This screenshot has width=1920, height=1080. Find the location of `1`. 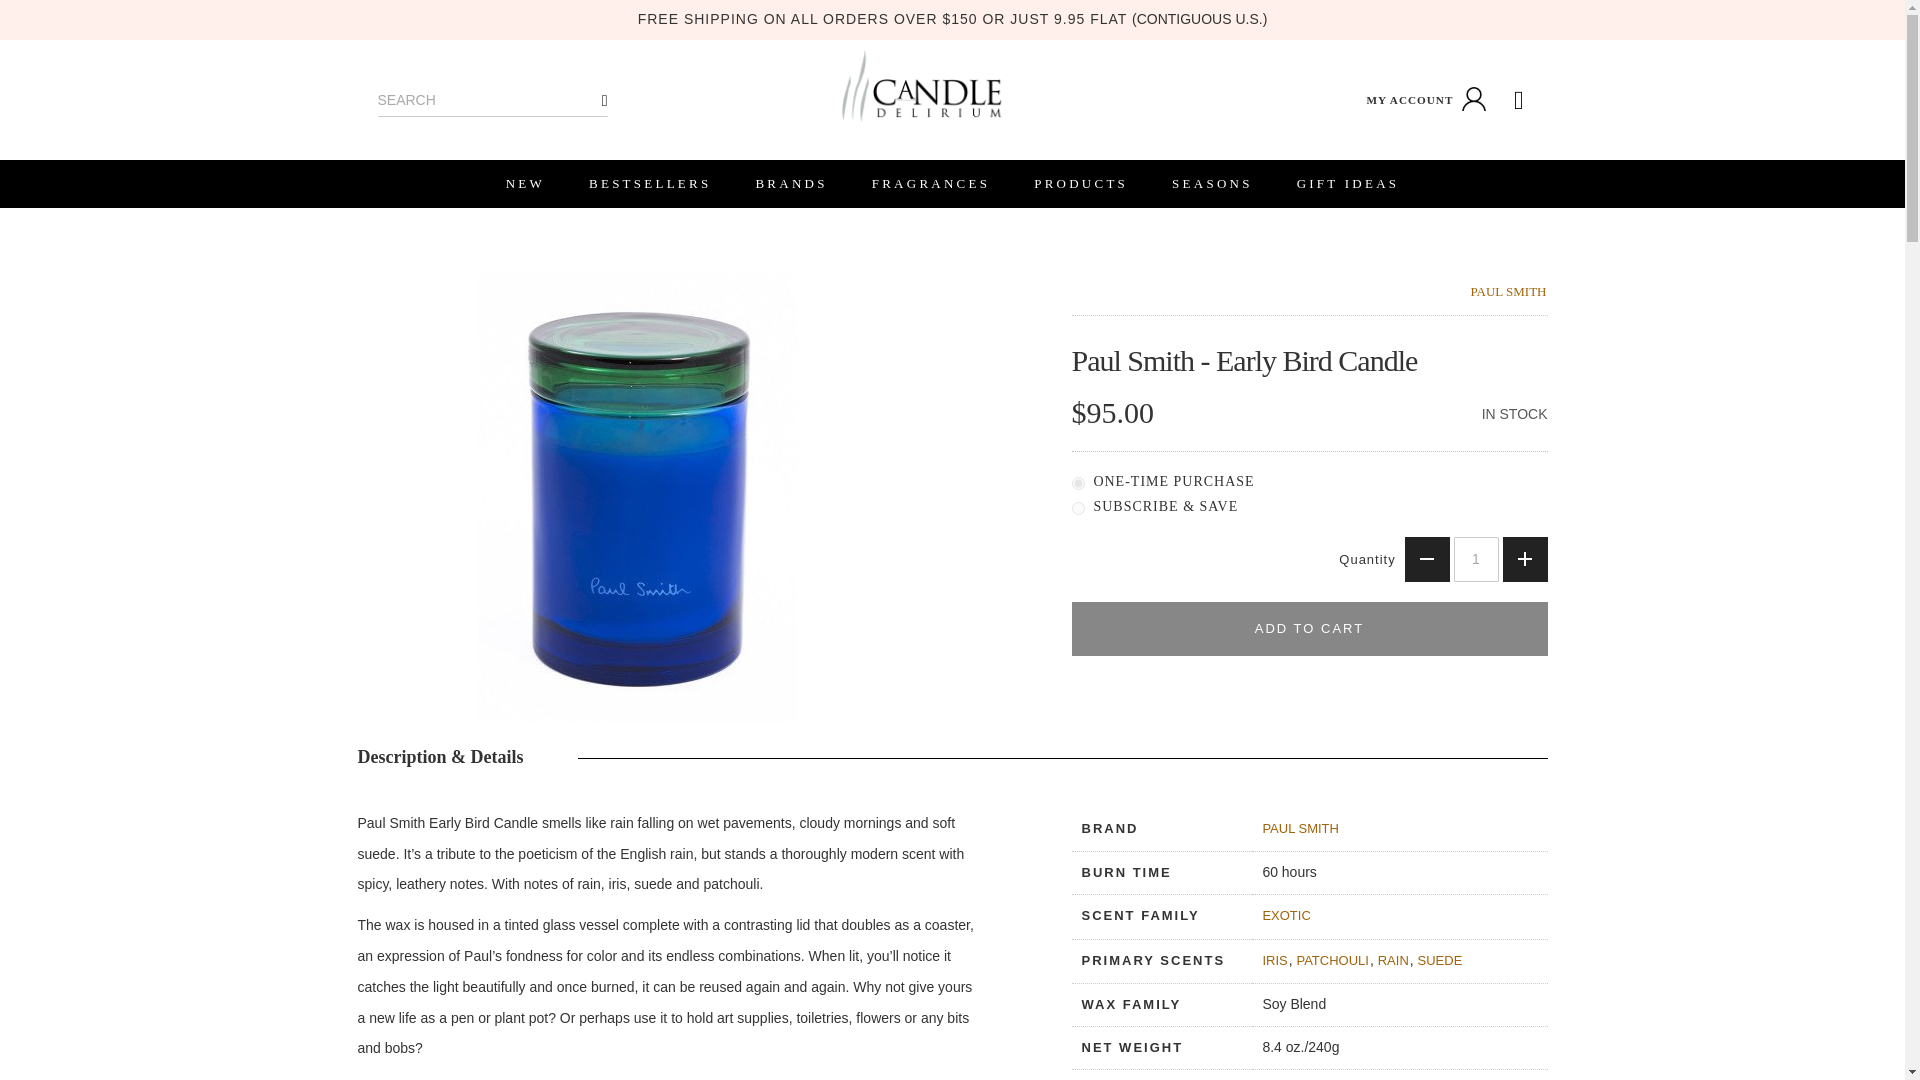

1 is located at coordinates (1476, 559).